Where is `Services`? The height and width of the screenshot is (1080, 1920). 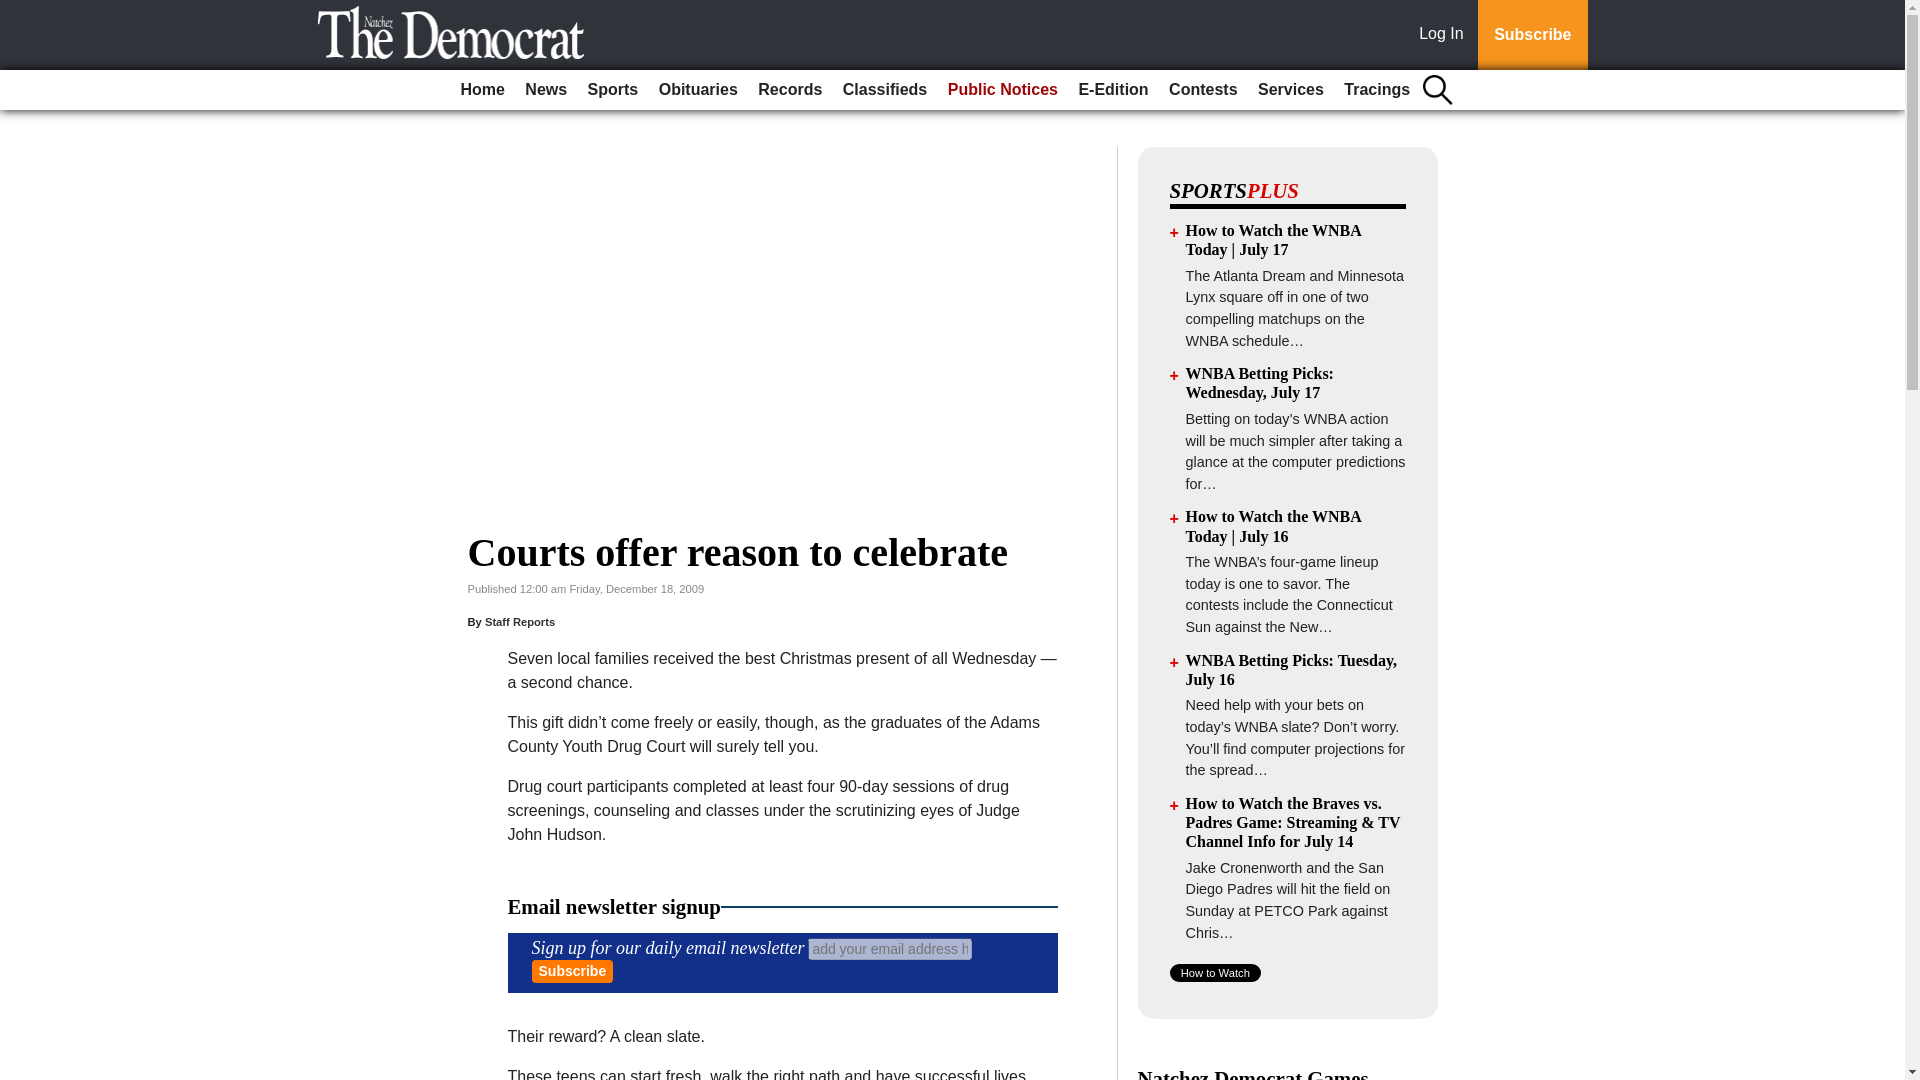
Services is located at coordinates (1290, 90).